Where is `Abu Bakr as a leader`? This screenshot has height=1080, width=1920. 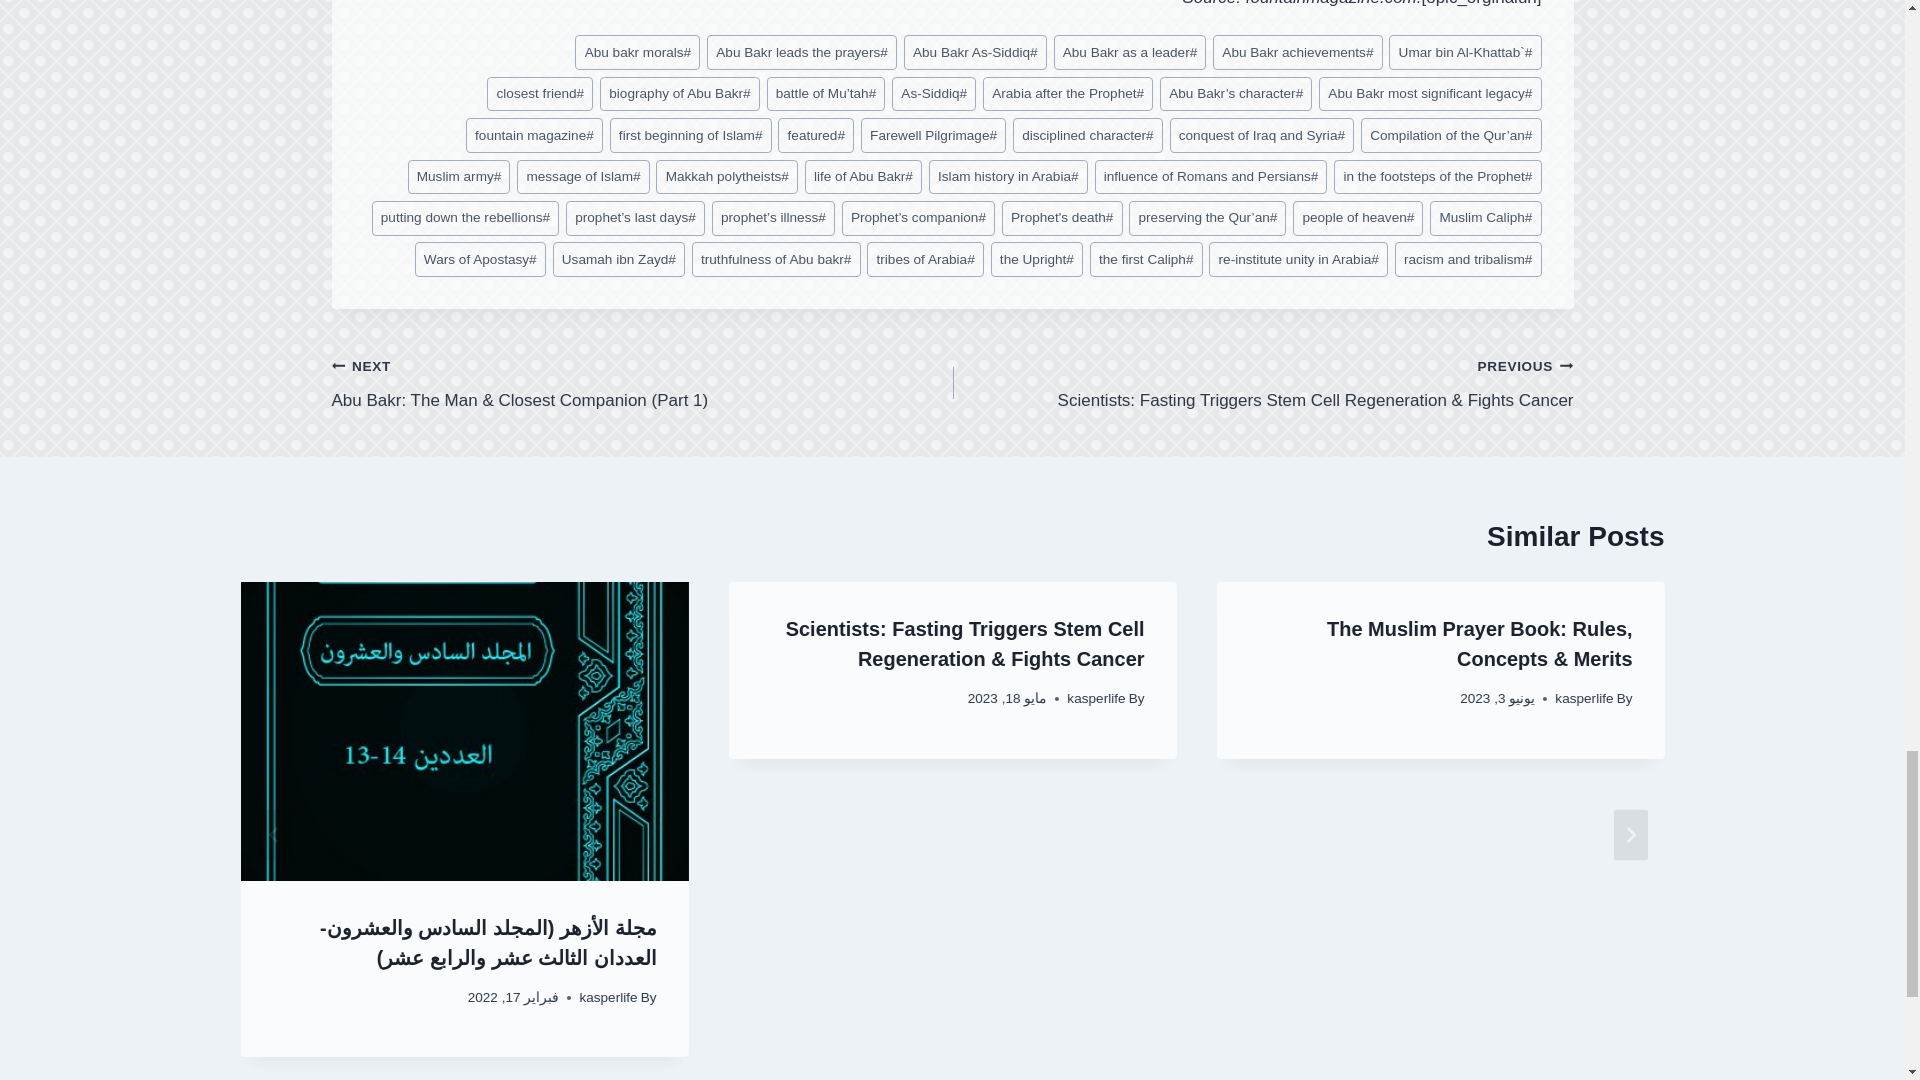 Abu Bakr as a leader is located at coordinates (1130, 52).